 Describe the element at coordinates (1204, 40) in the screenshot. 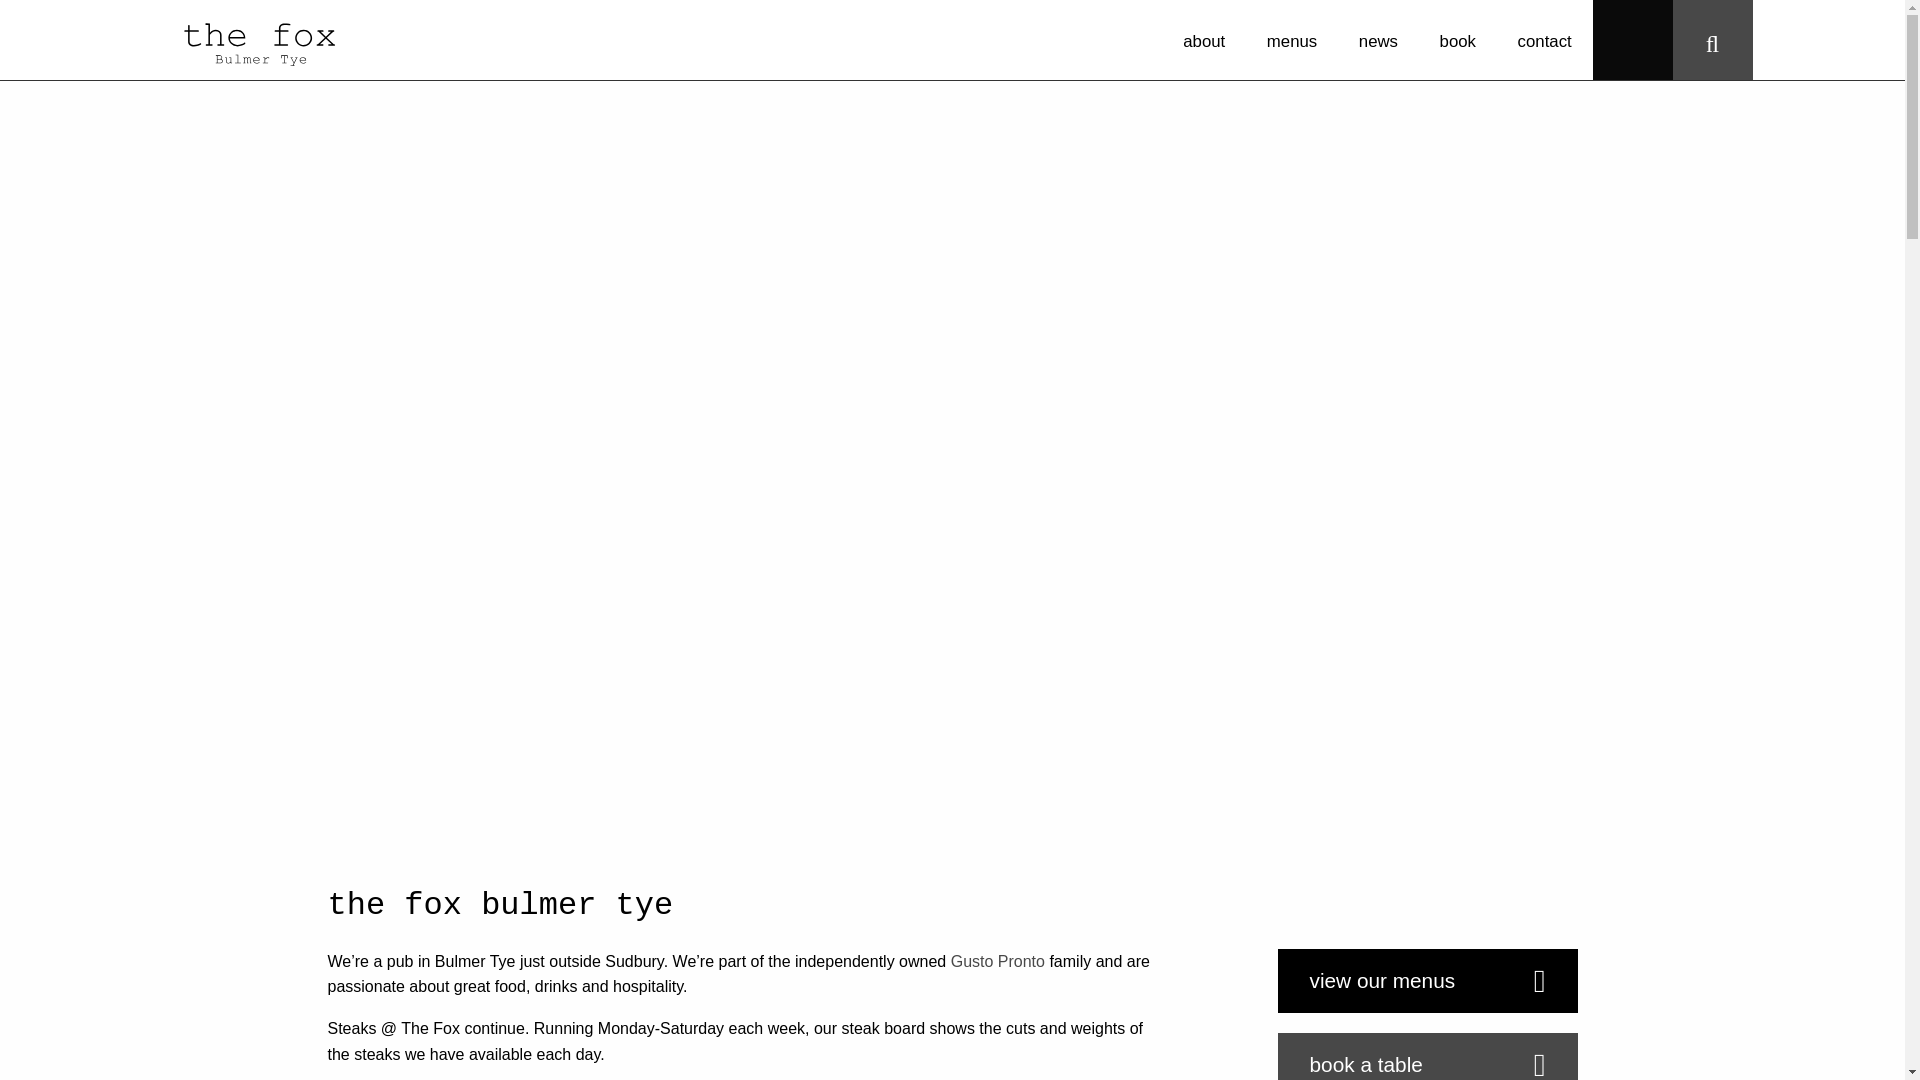

I see `about` at that location.